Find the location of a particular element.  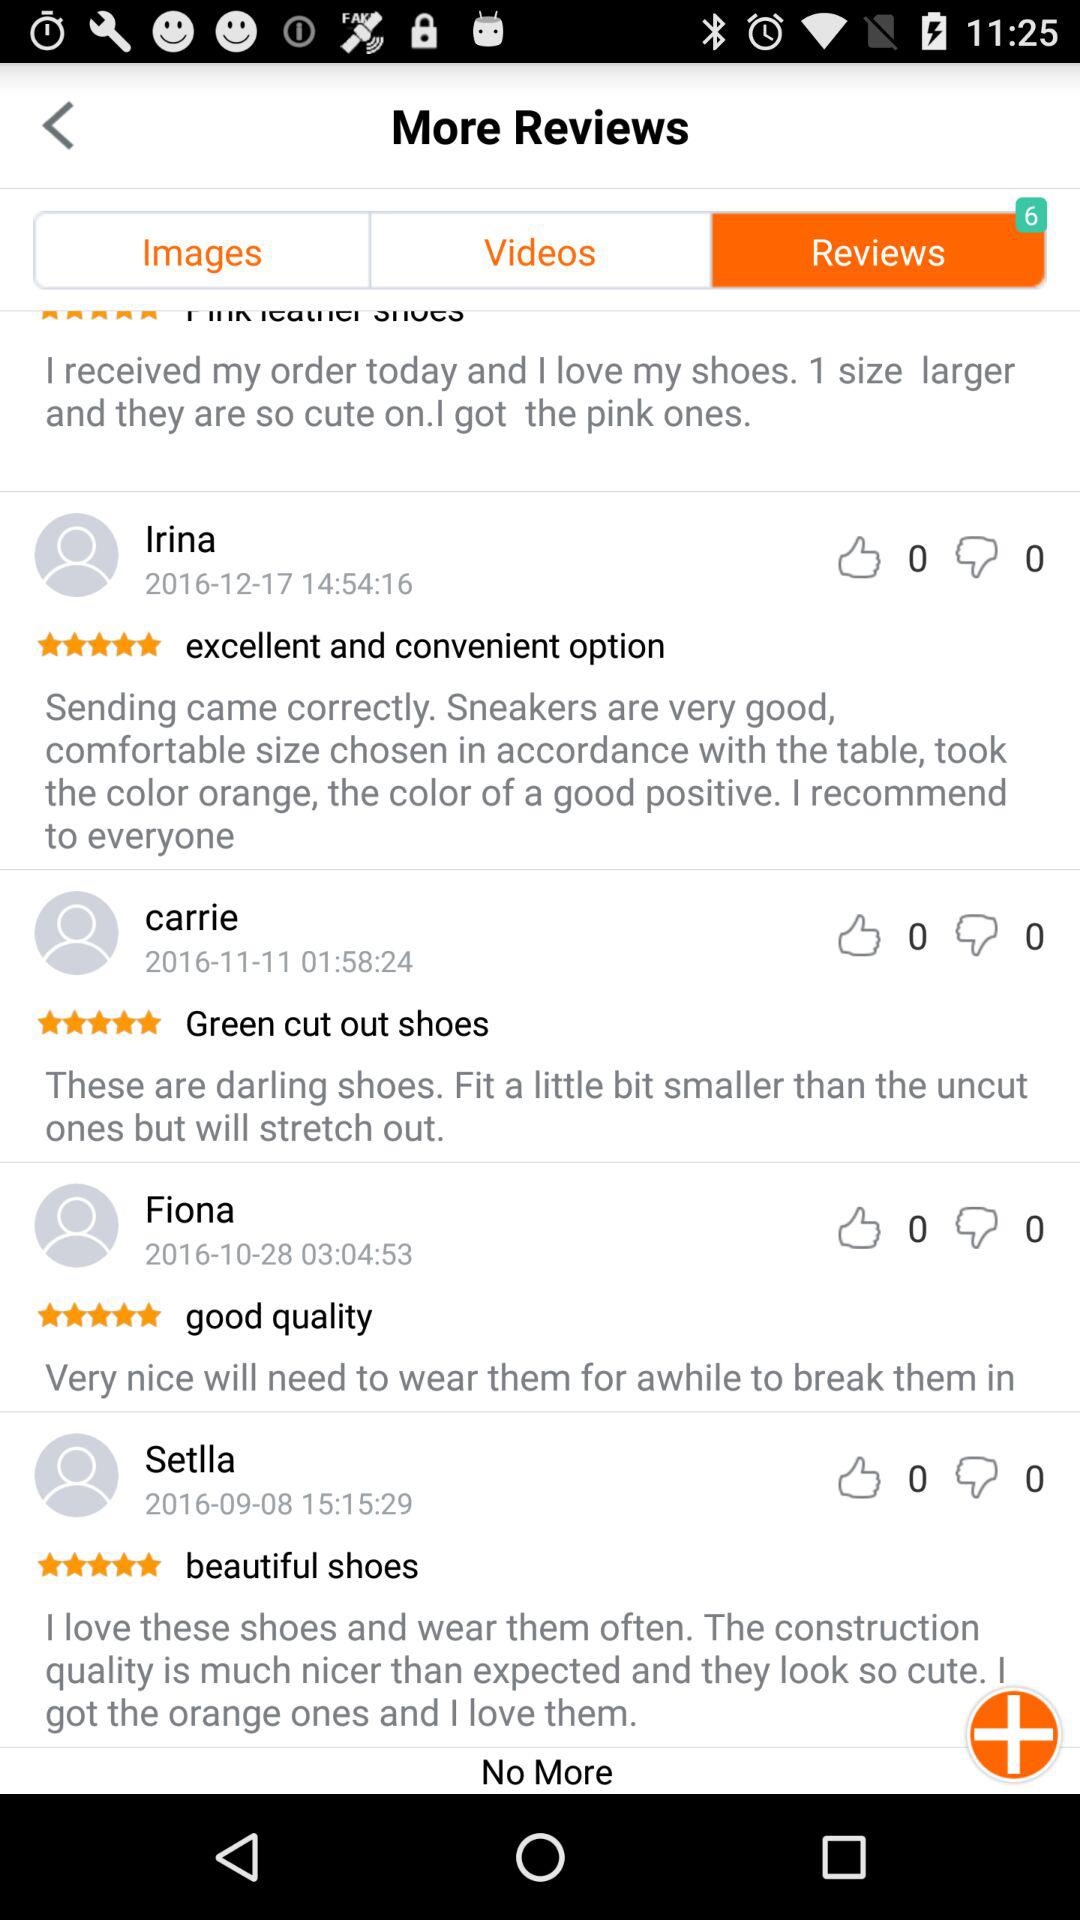

press app above sending came correctly icon is located at coordinates (614, 644).